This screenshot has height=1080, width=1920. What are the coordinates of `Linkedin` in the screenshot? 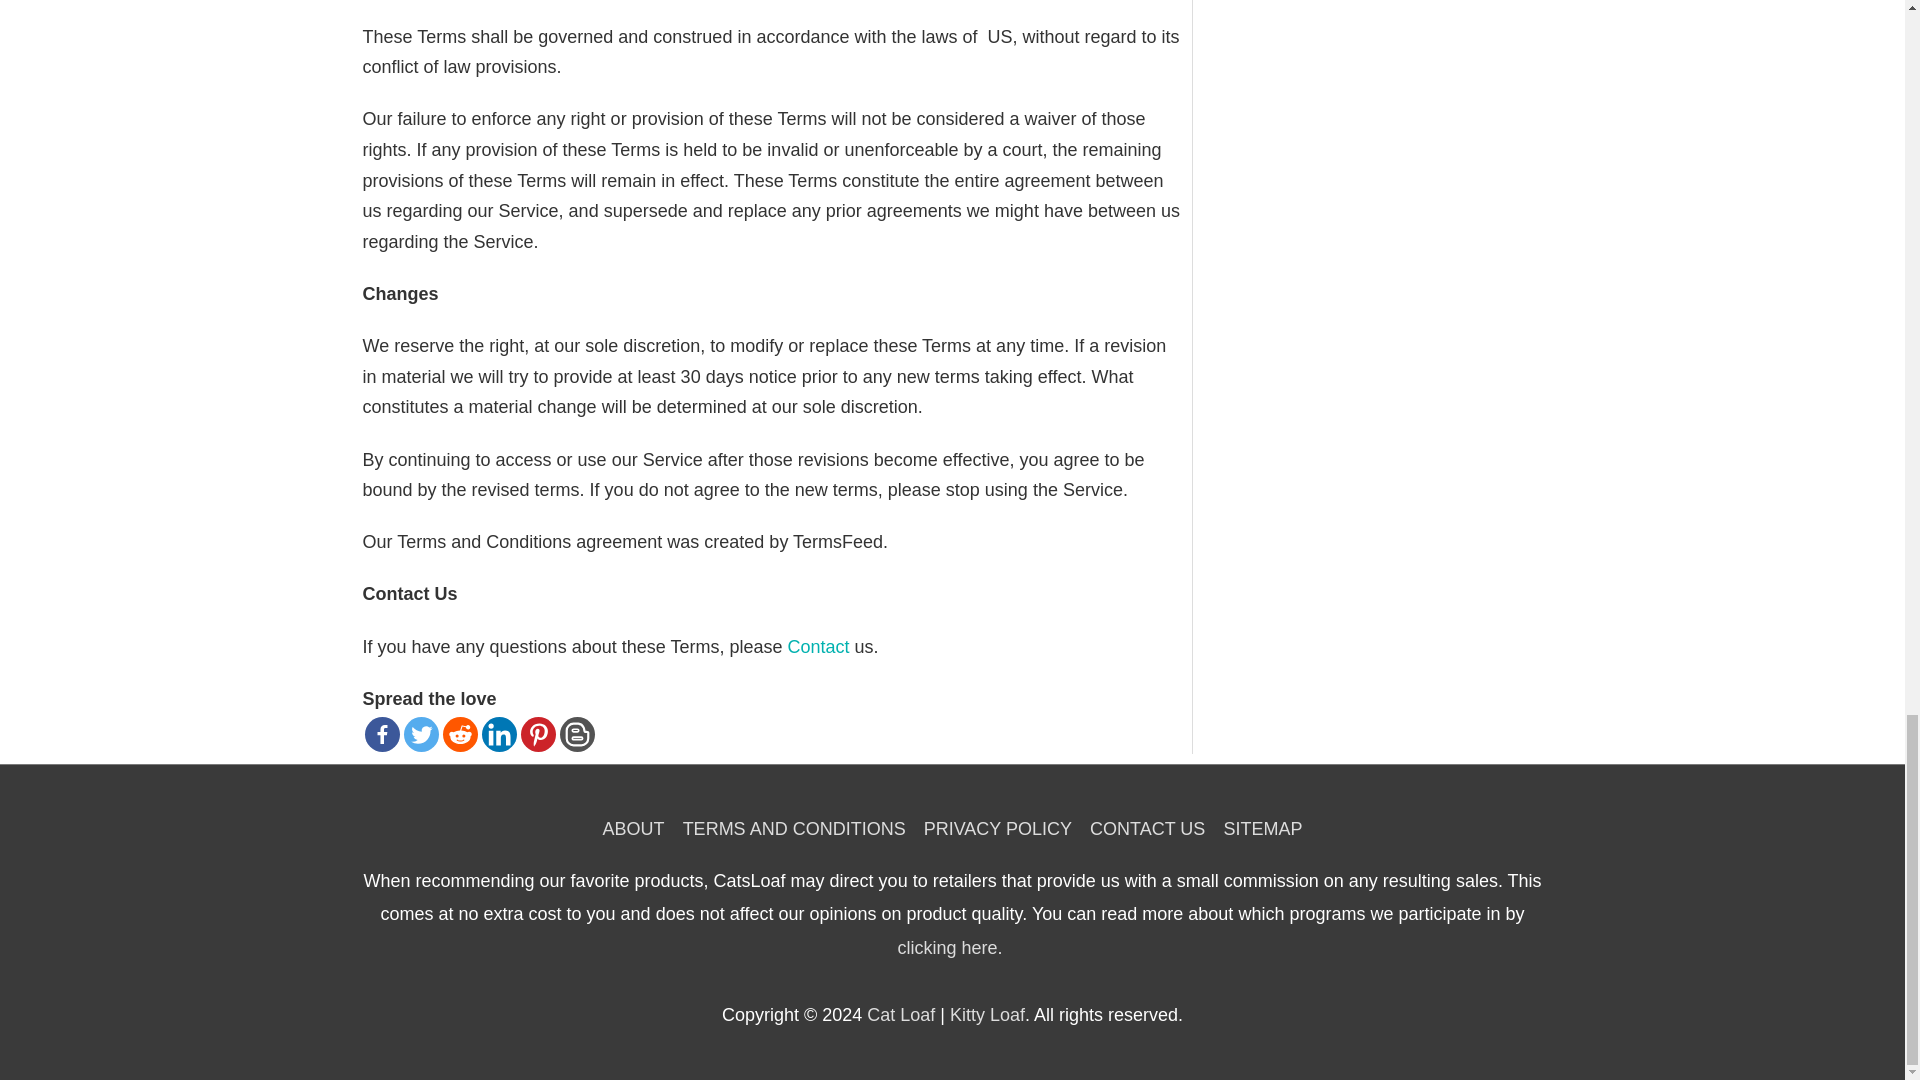 It's located at (498, 734).